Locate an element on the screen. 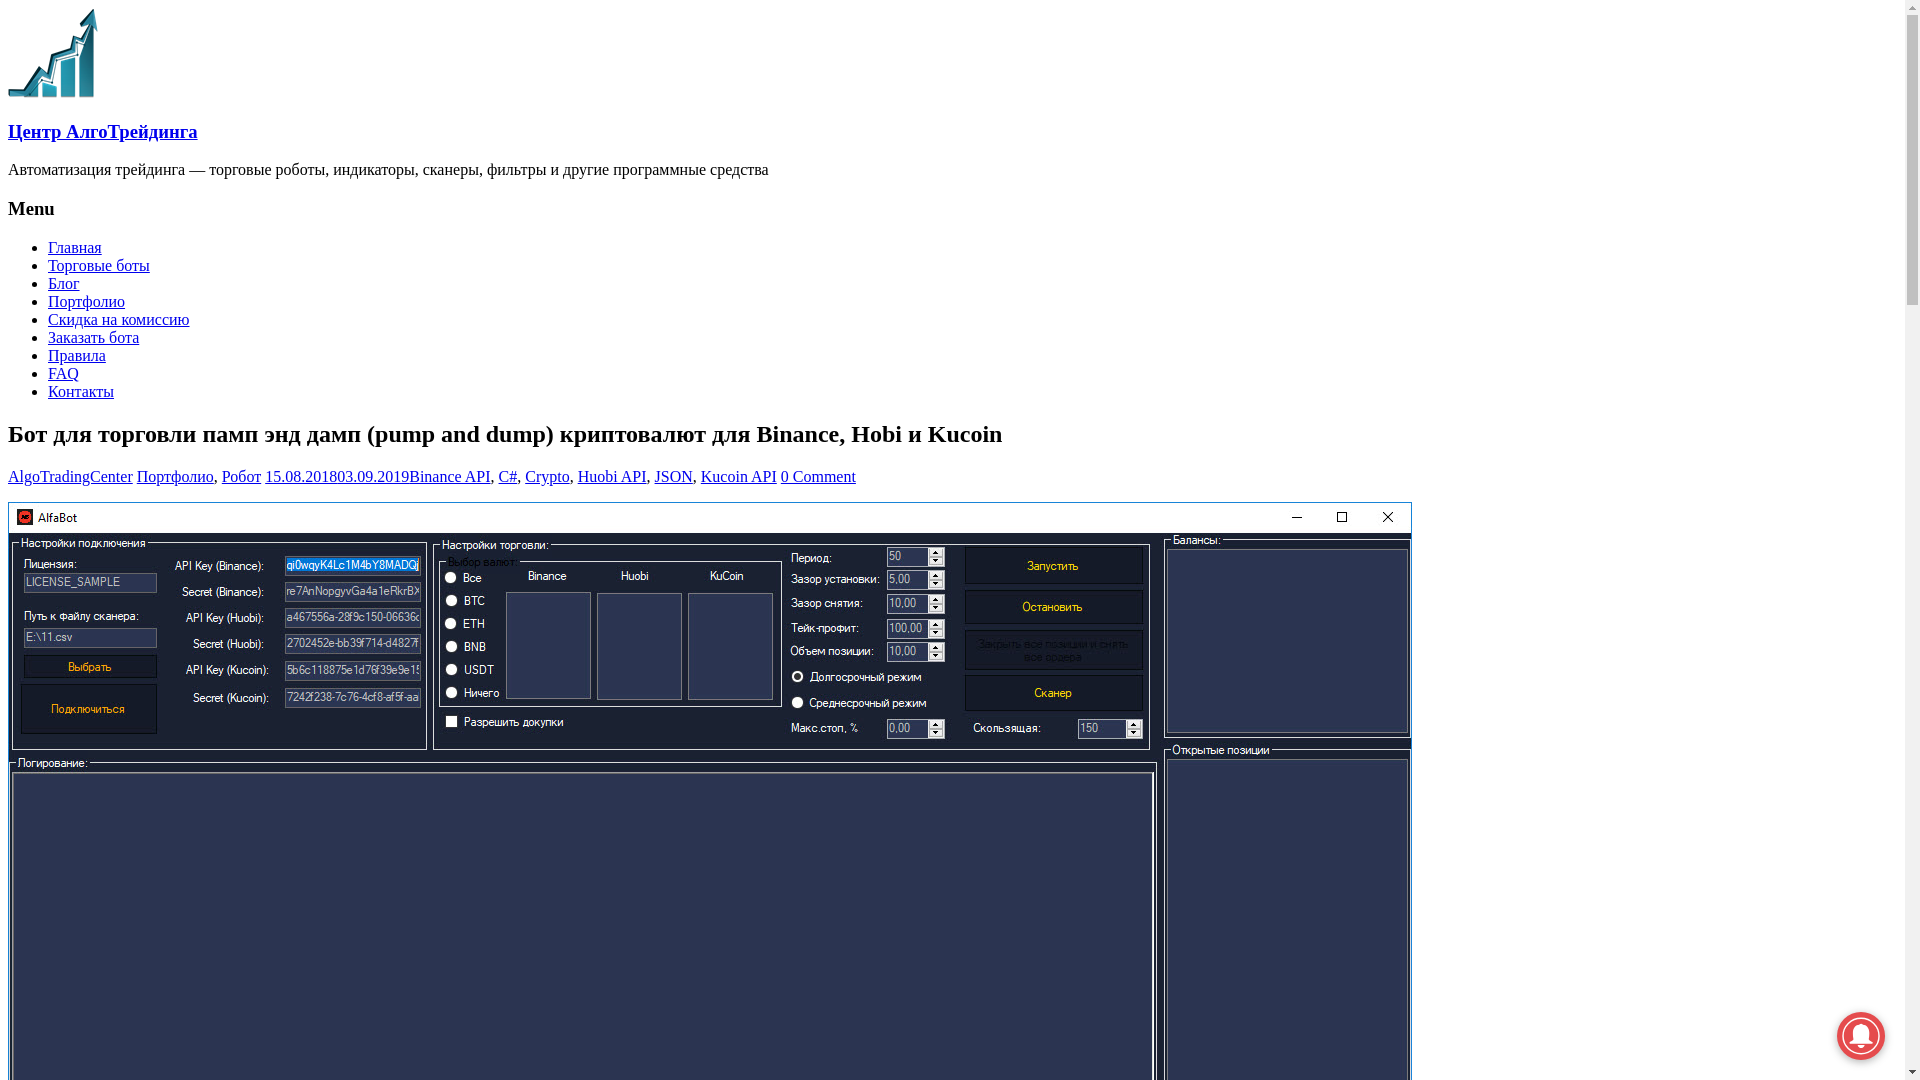 Image resolution: width=1920 pixels, height=1080 pixels. JSON is located at coordinates (674, 476).